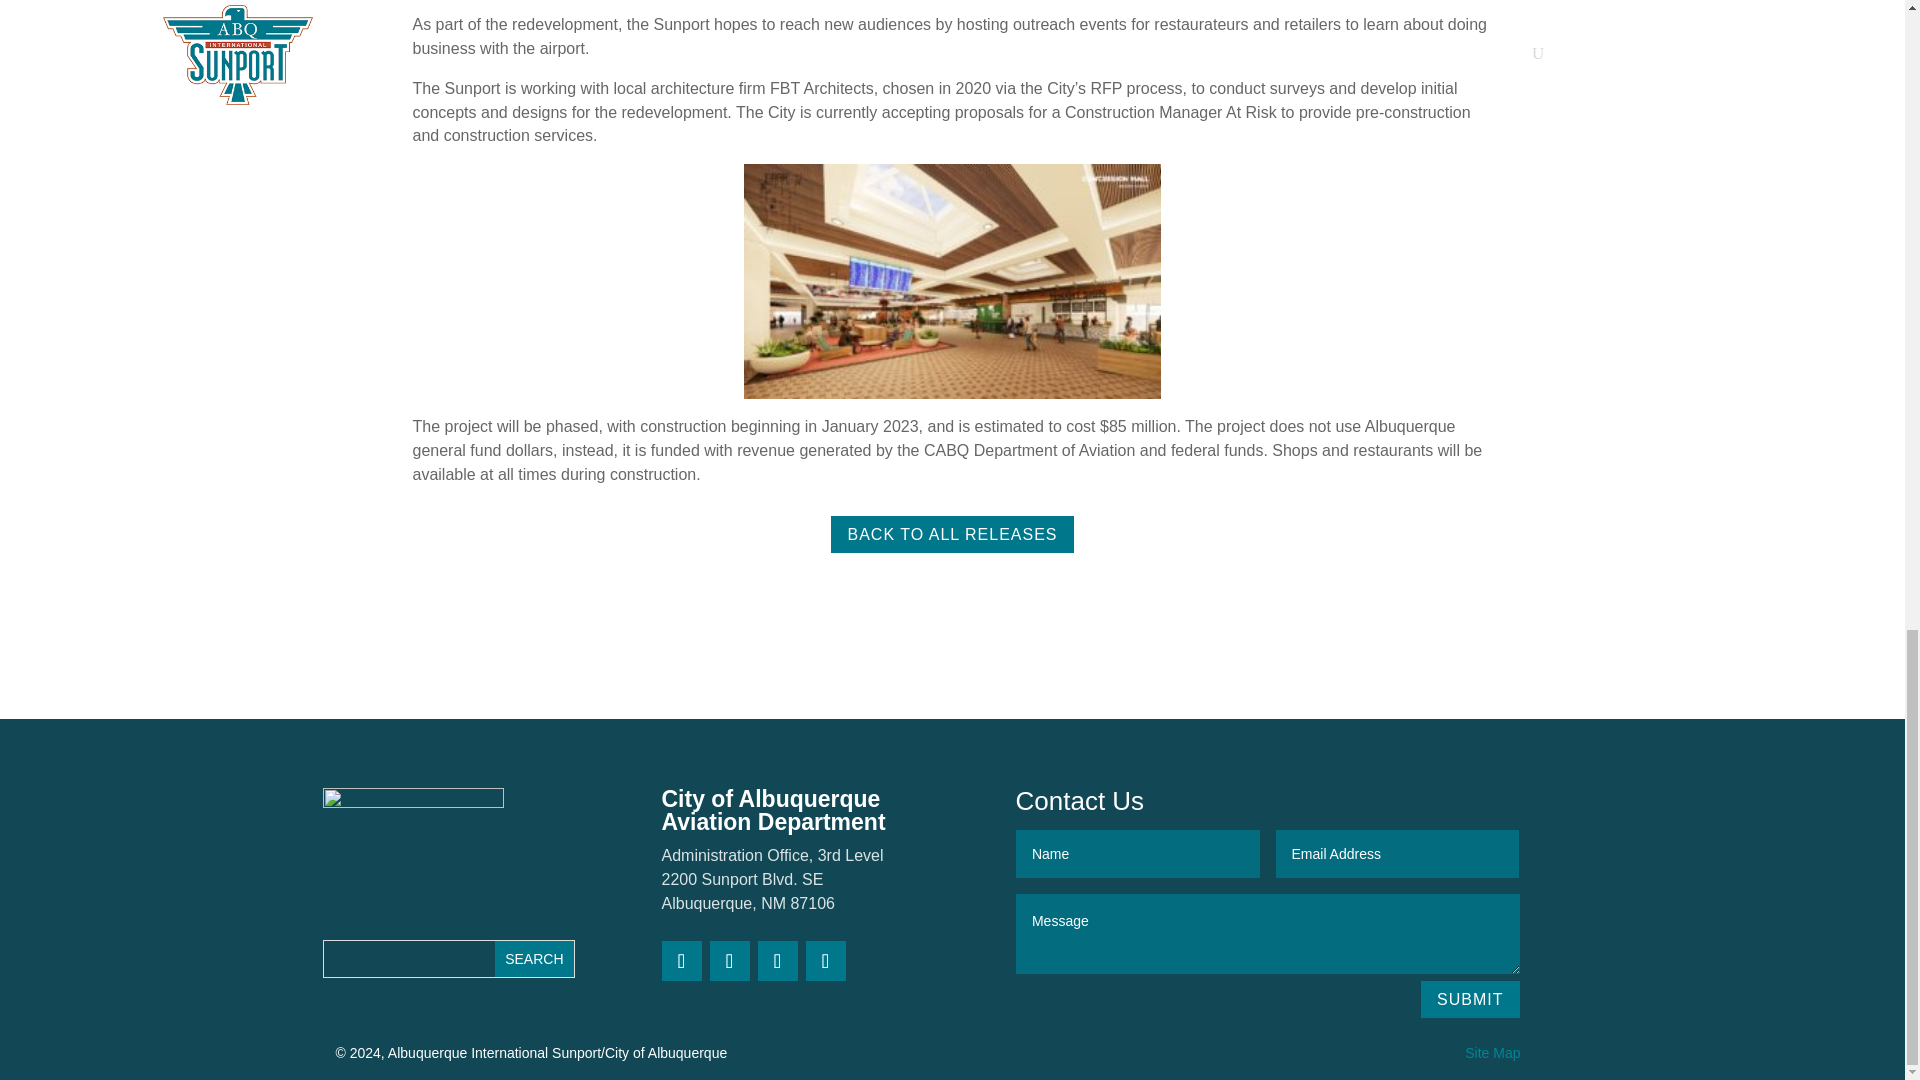 This screenshot has height=1080, width=1920. I want to click on Follow on Instagram, so click(778, 960).